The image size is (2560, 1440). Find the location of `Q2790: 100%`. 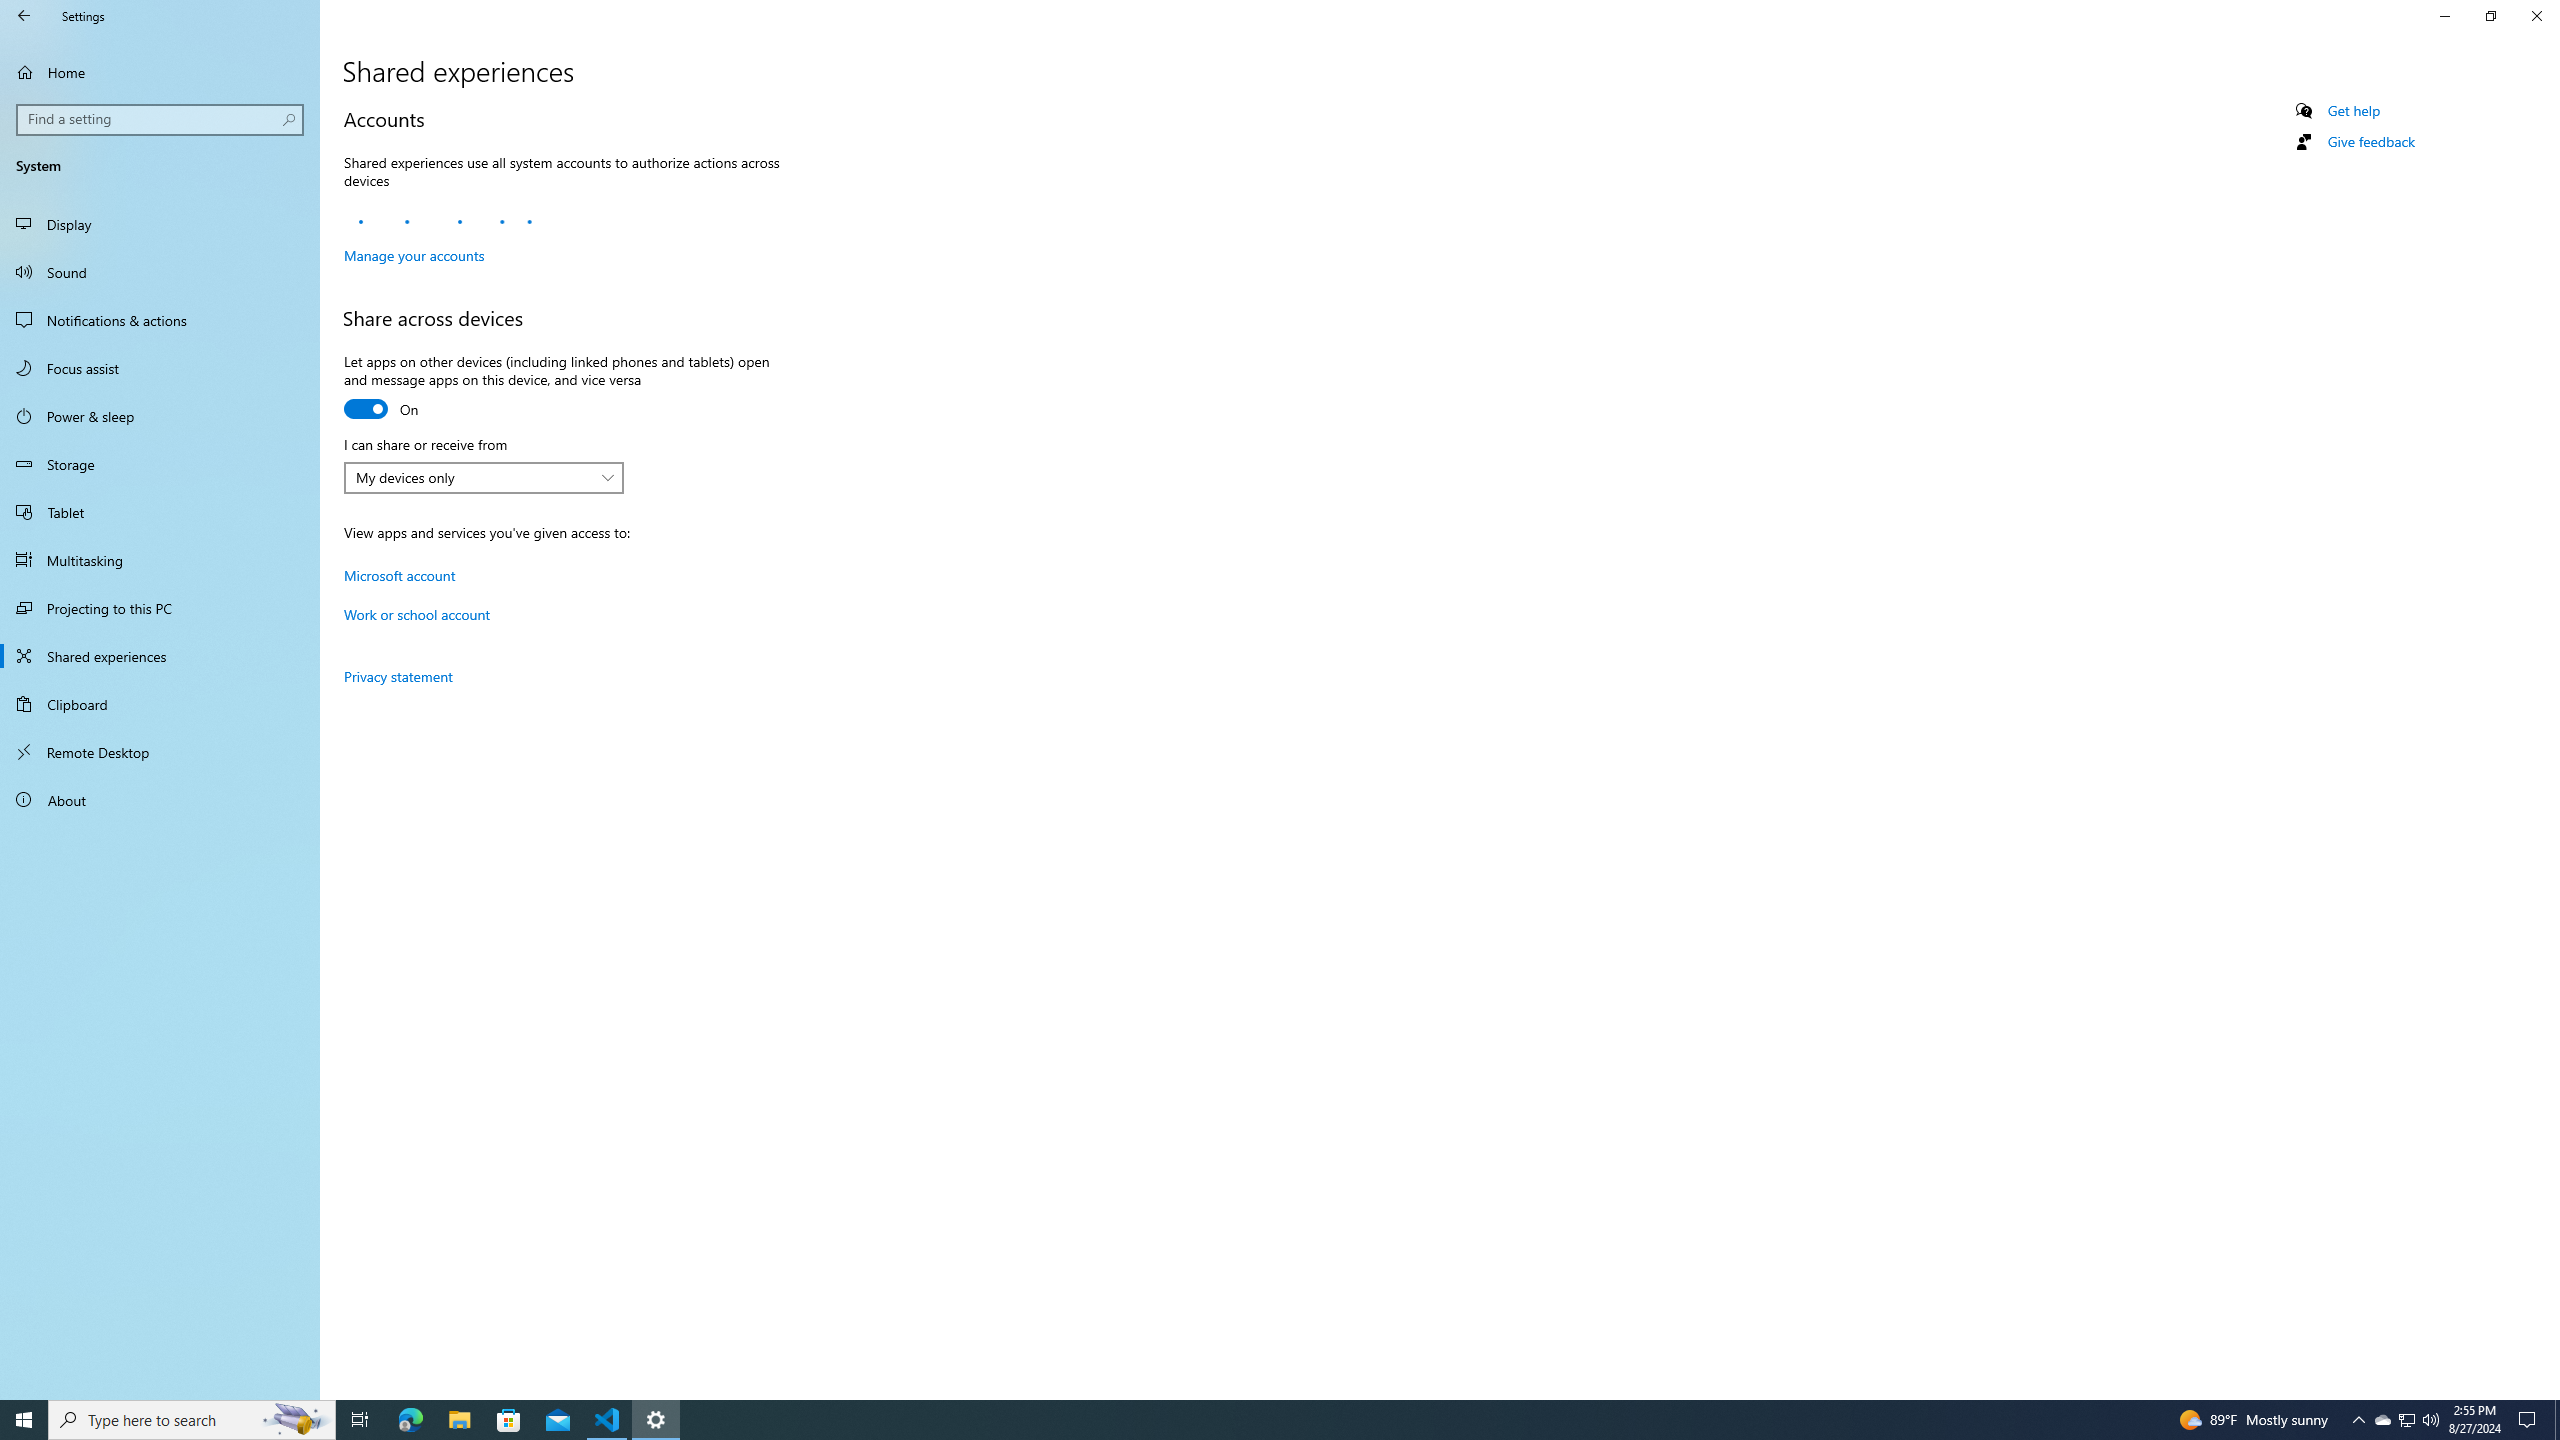

Q2790: 100% is located at coordinates (2430, 1420).